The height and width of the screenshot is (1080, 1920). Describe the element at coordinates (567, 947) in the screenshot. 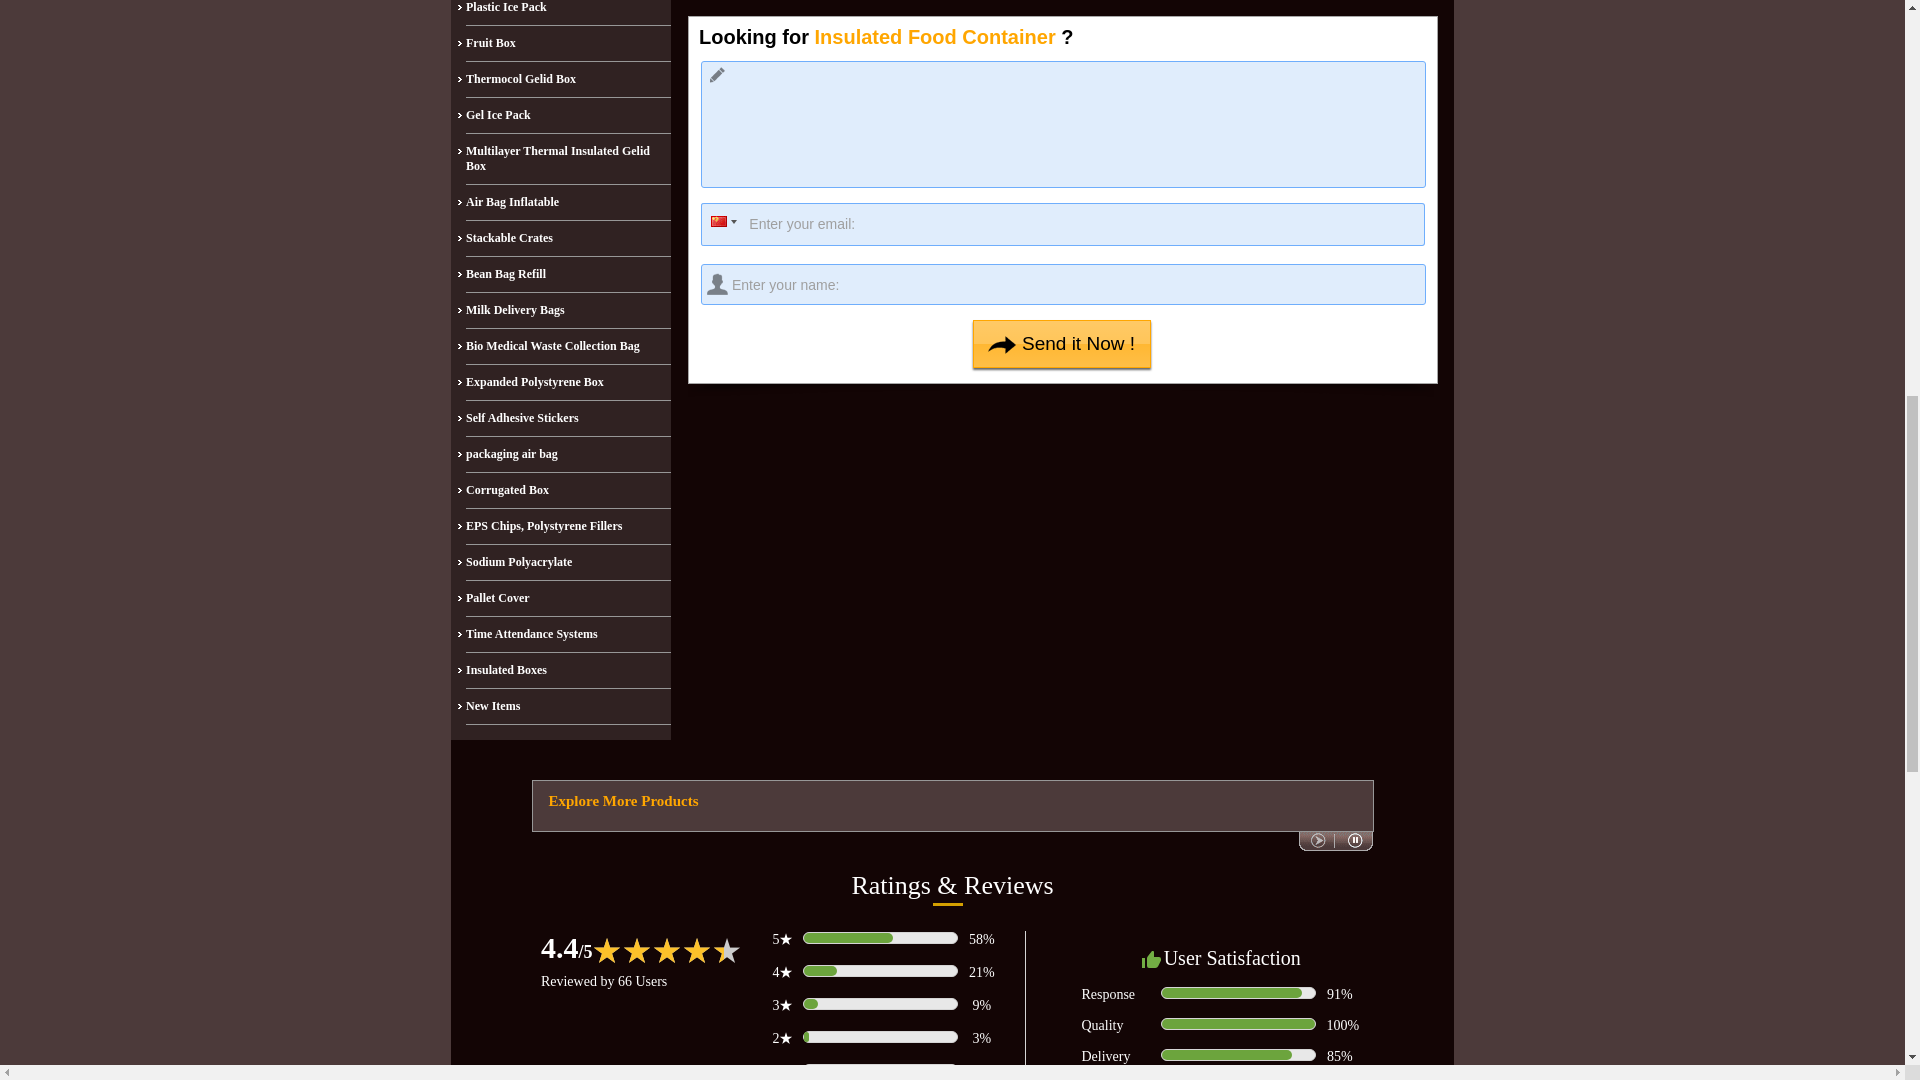

I see `4.4 out of 5 Votes` at that location.